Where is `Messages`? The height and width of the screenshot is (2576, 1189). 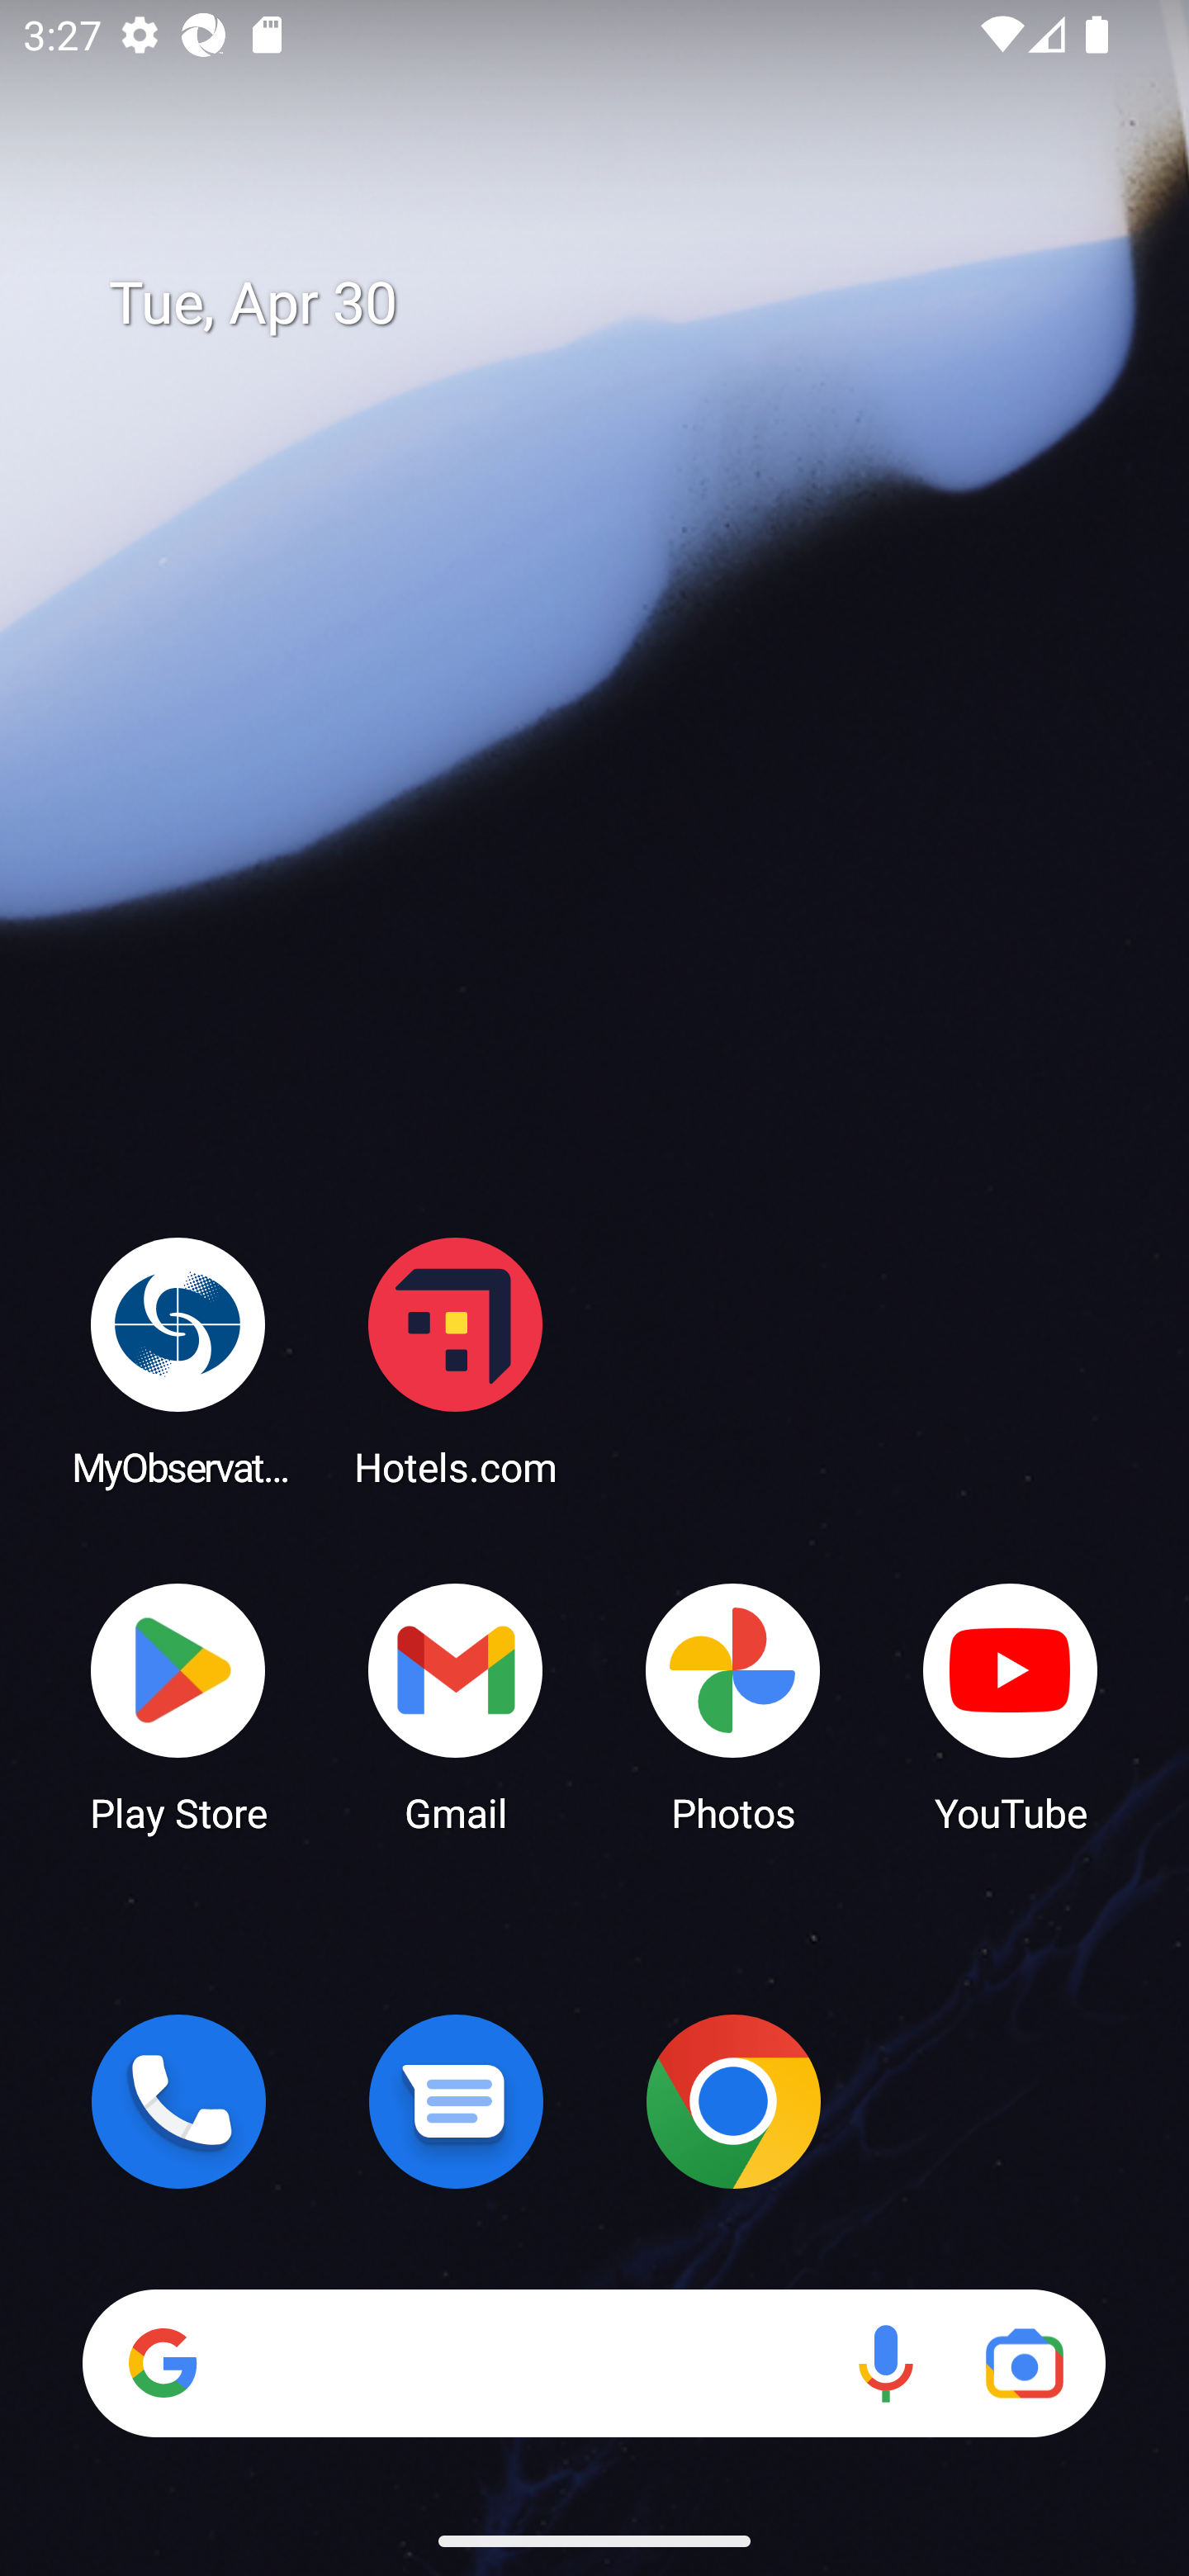 Messages is located at coordinates (456, 2101).